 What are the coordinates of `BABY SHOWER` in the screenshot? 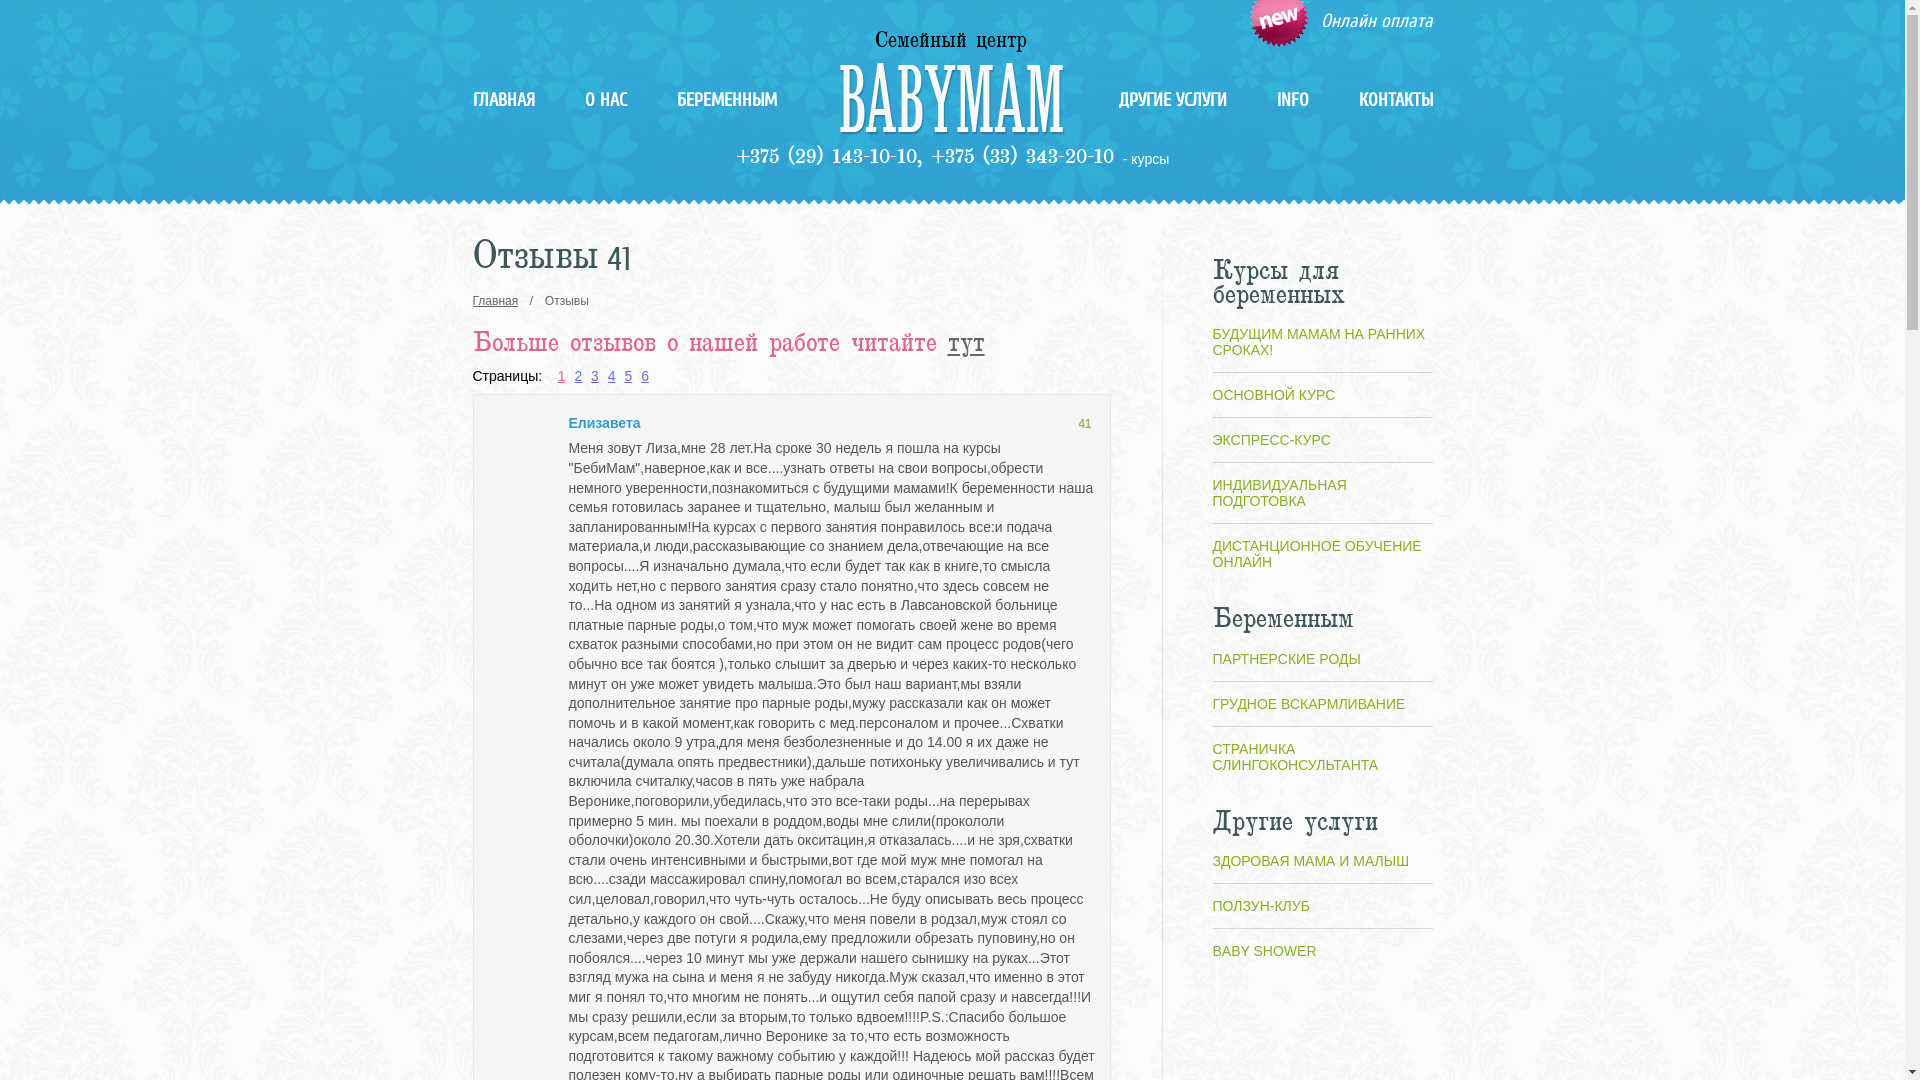 It's located at (1264, 951).